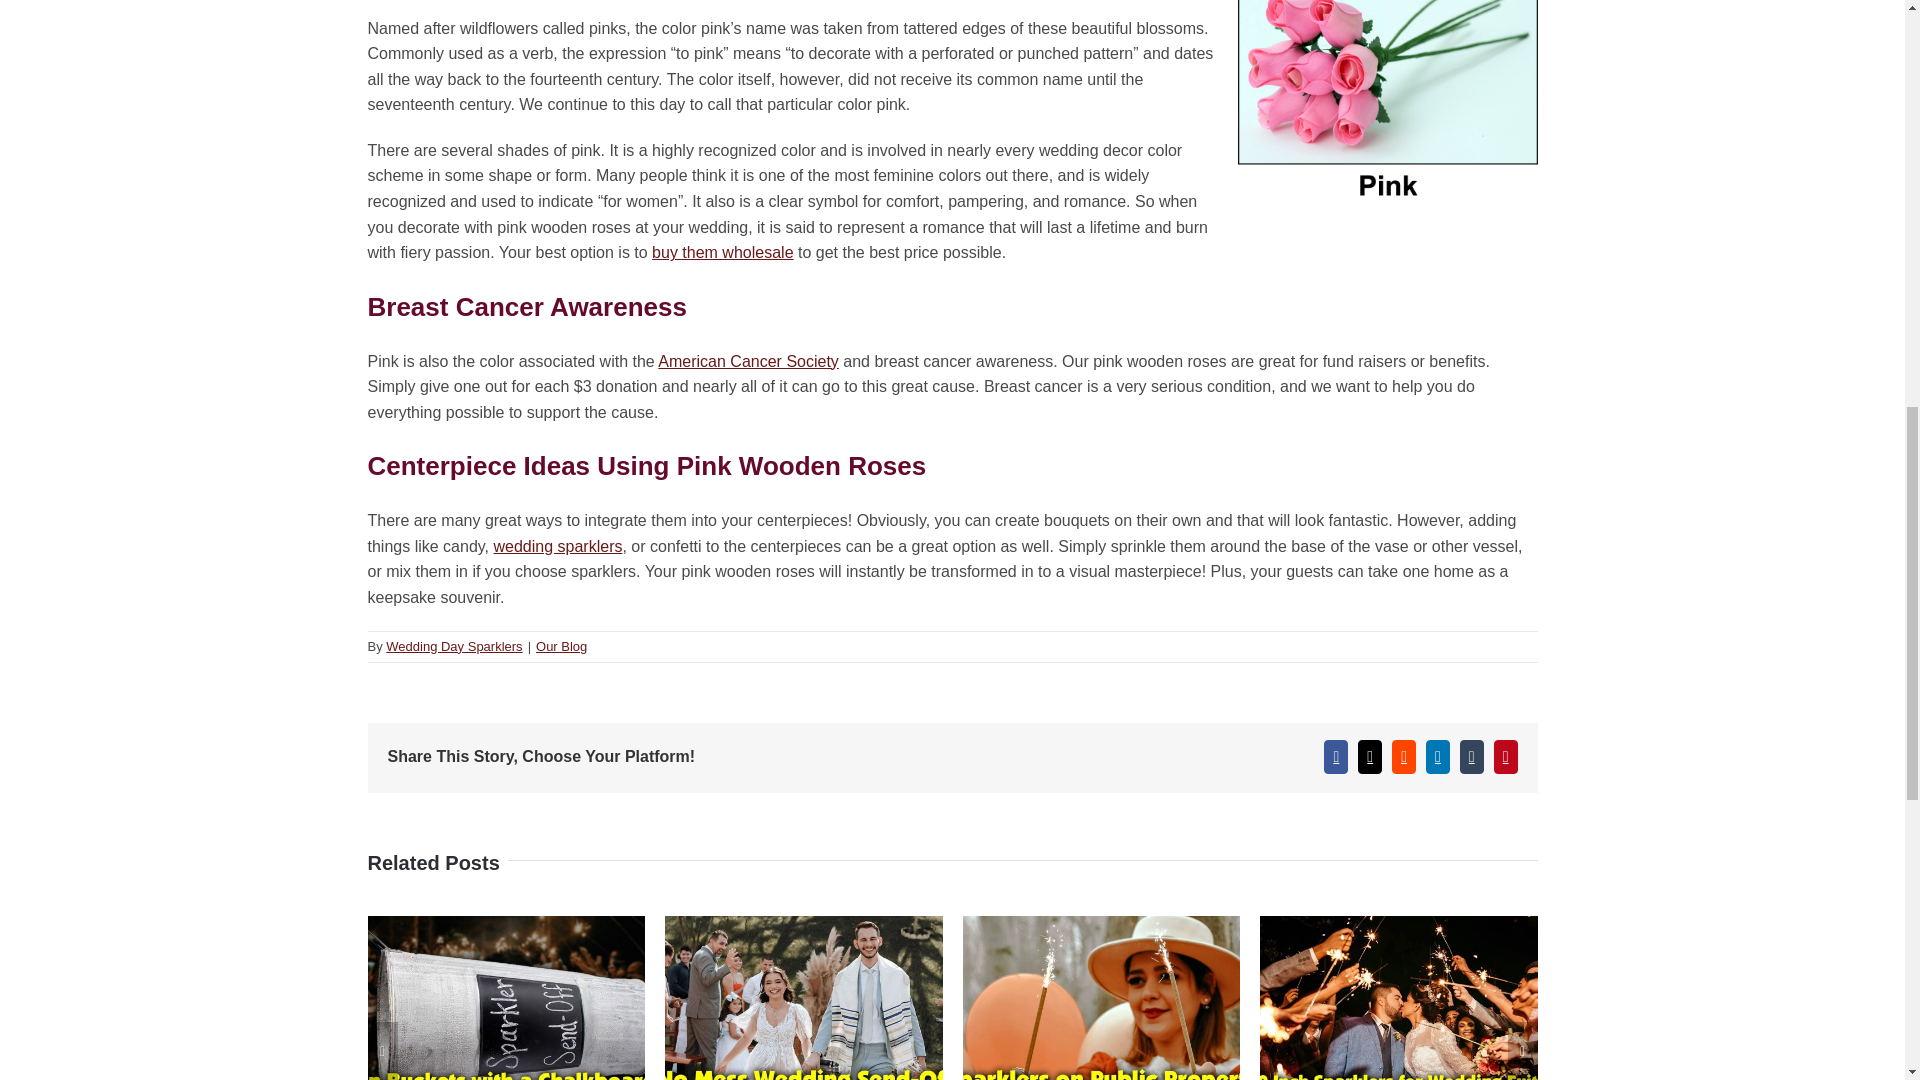 This screenshot has height=1080, width=1920. What do you see at coordinates (722, 252) in the screenshot?
I see `buy them wholesale` at bounding box center [722, 252].